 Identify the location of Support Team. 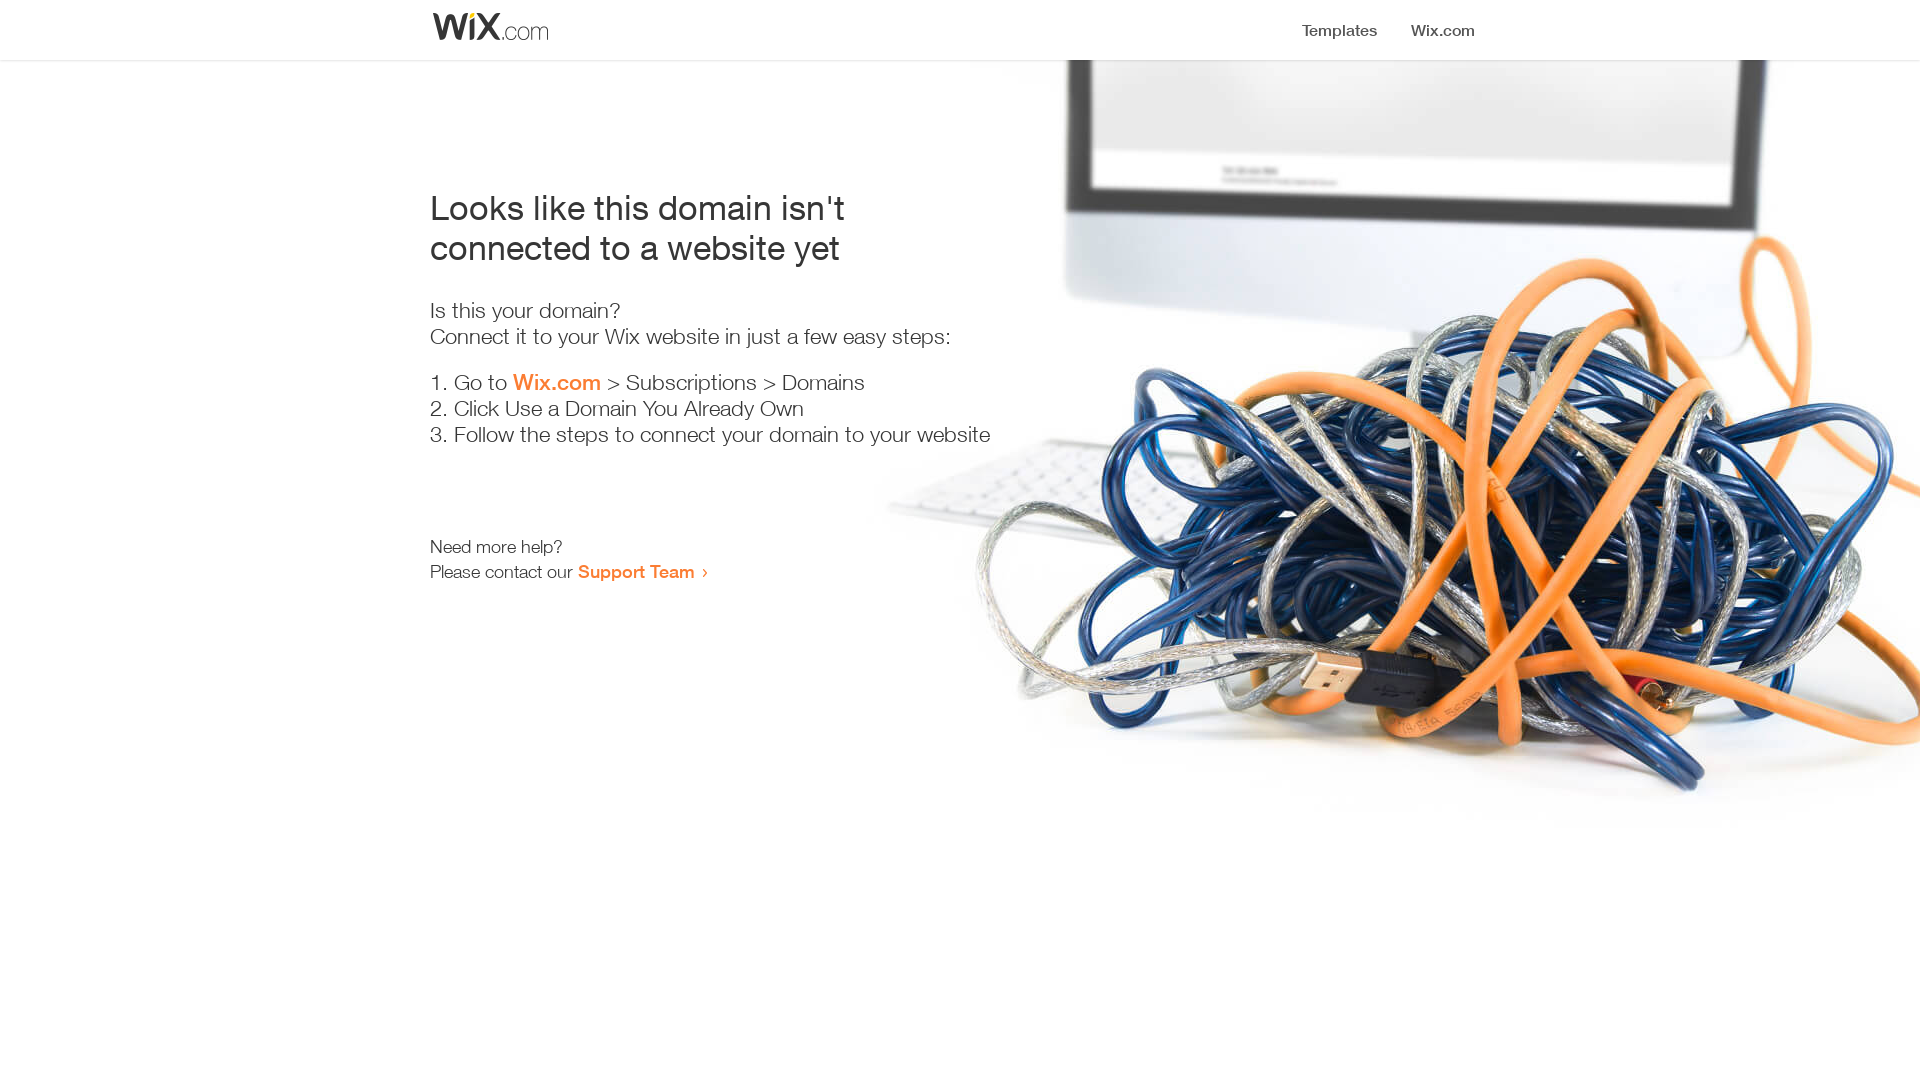
(636, 571).